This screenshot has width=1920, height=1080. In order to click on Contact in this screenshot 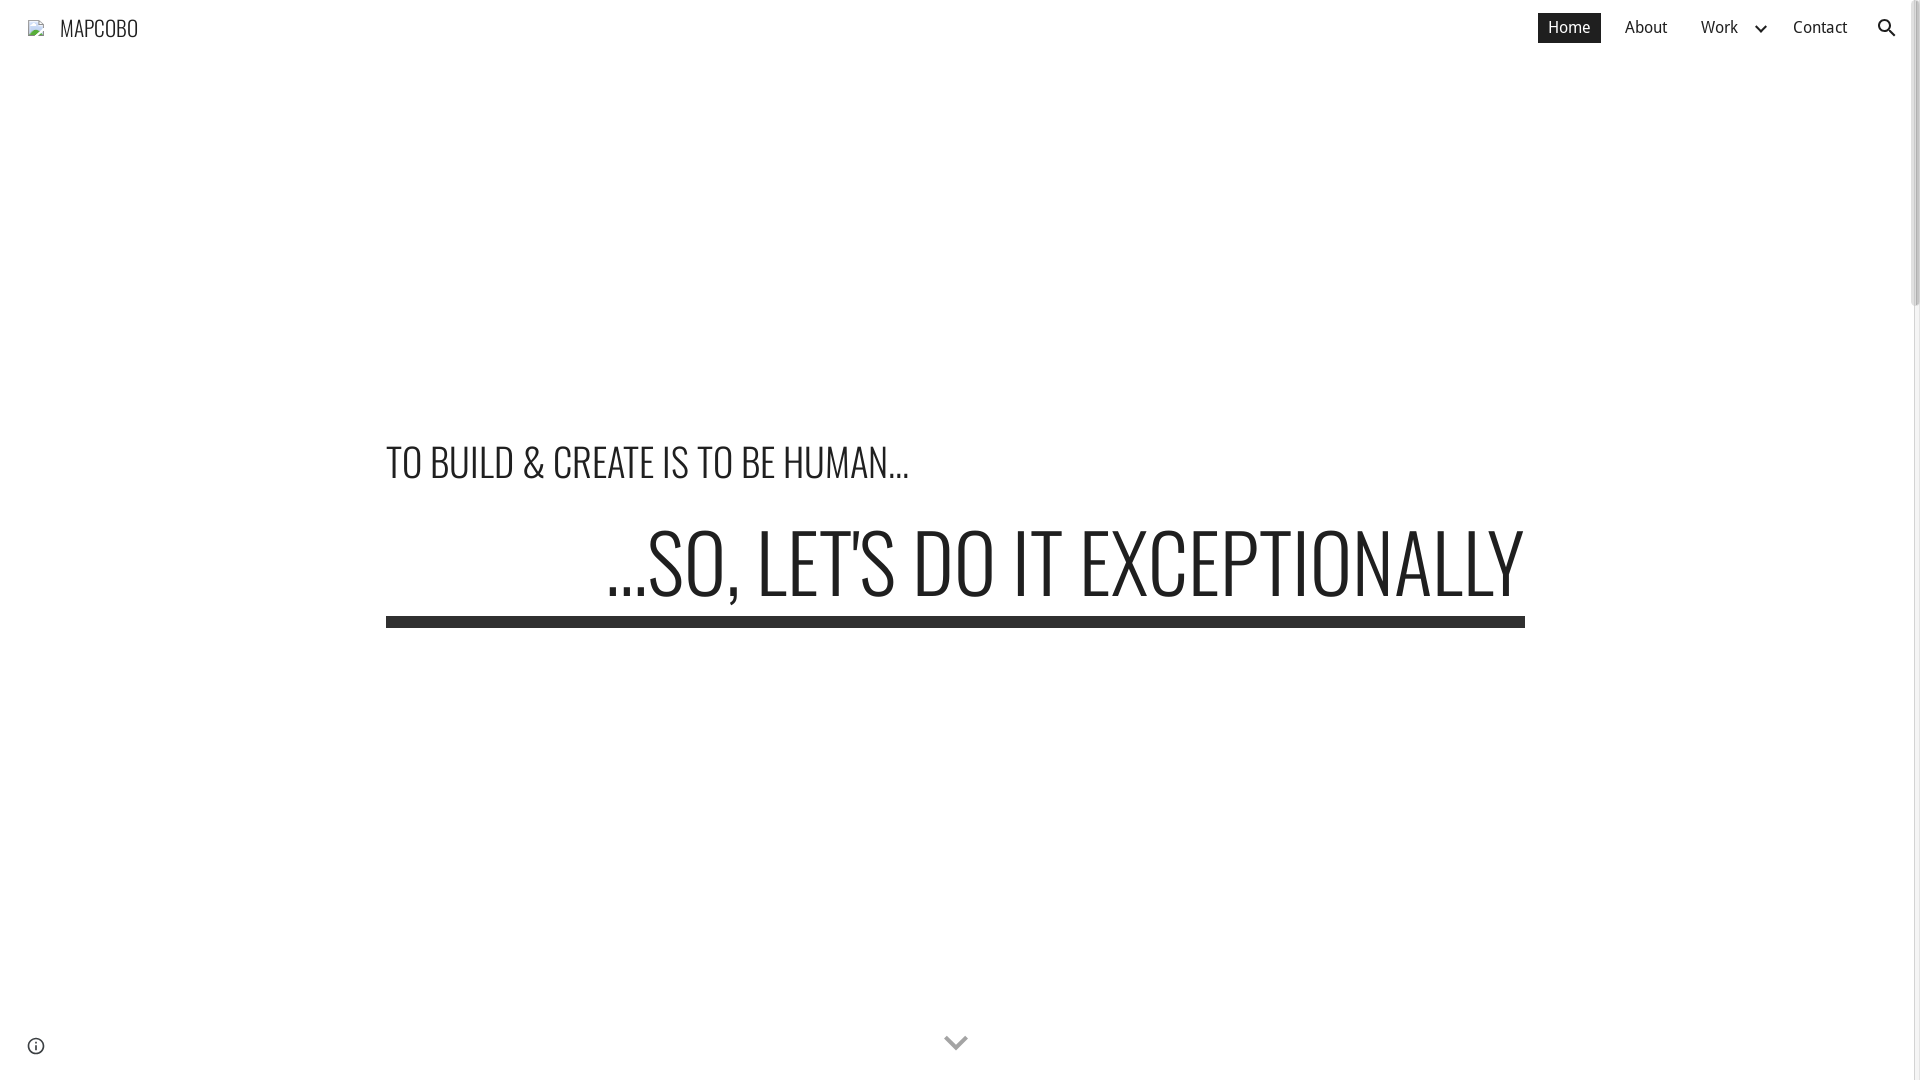, I will do `click(1820, 28)`.